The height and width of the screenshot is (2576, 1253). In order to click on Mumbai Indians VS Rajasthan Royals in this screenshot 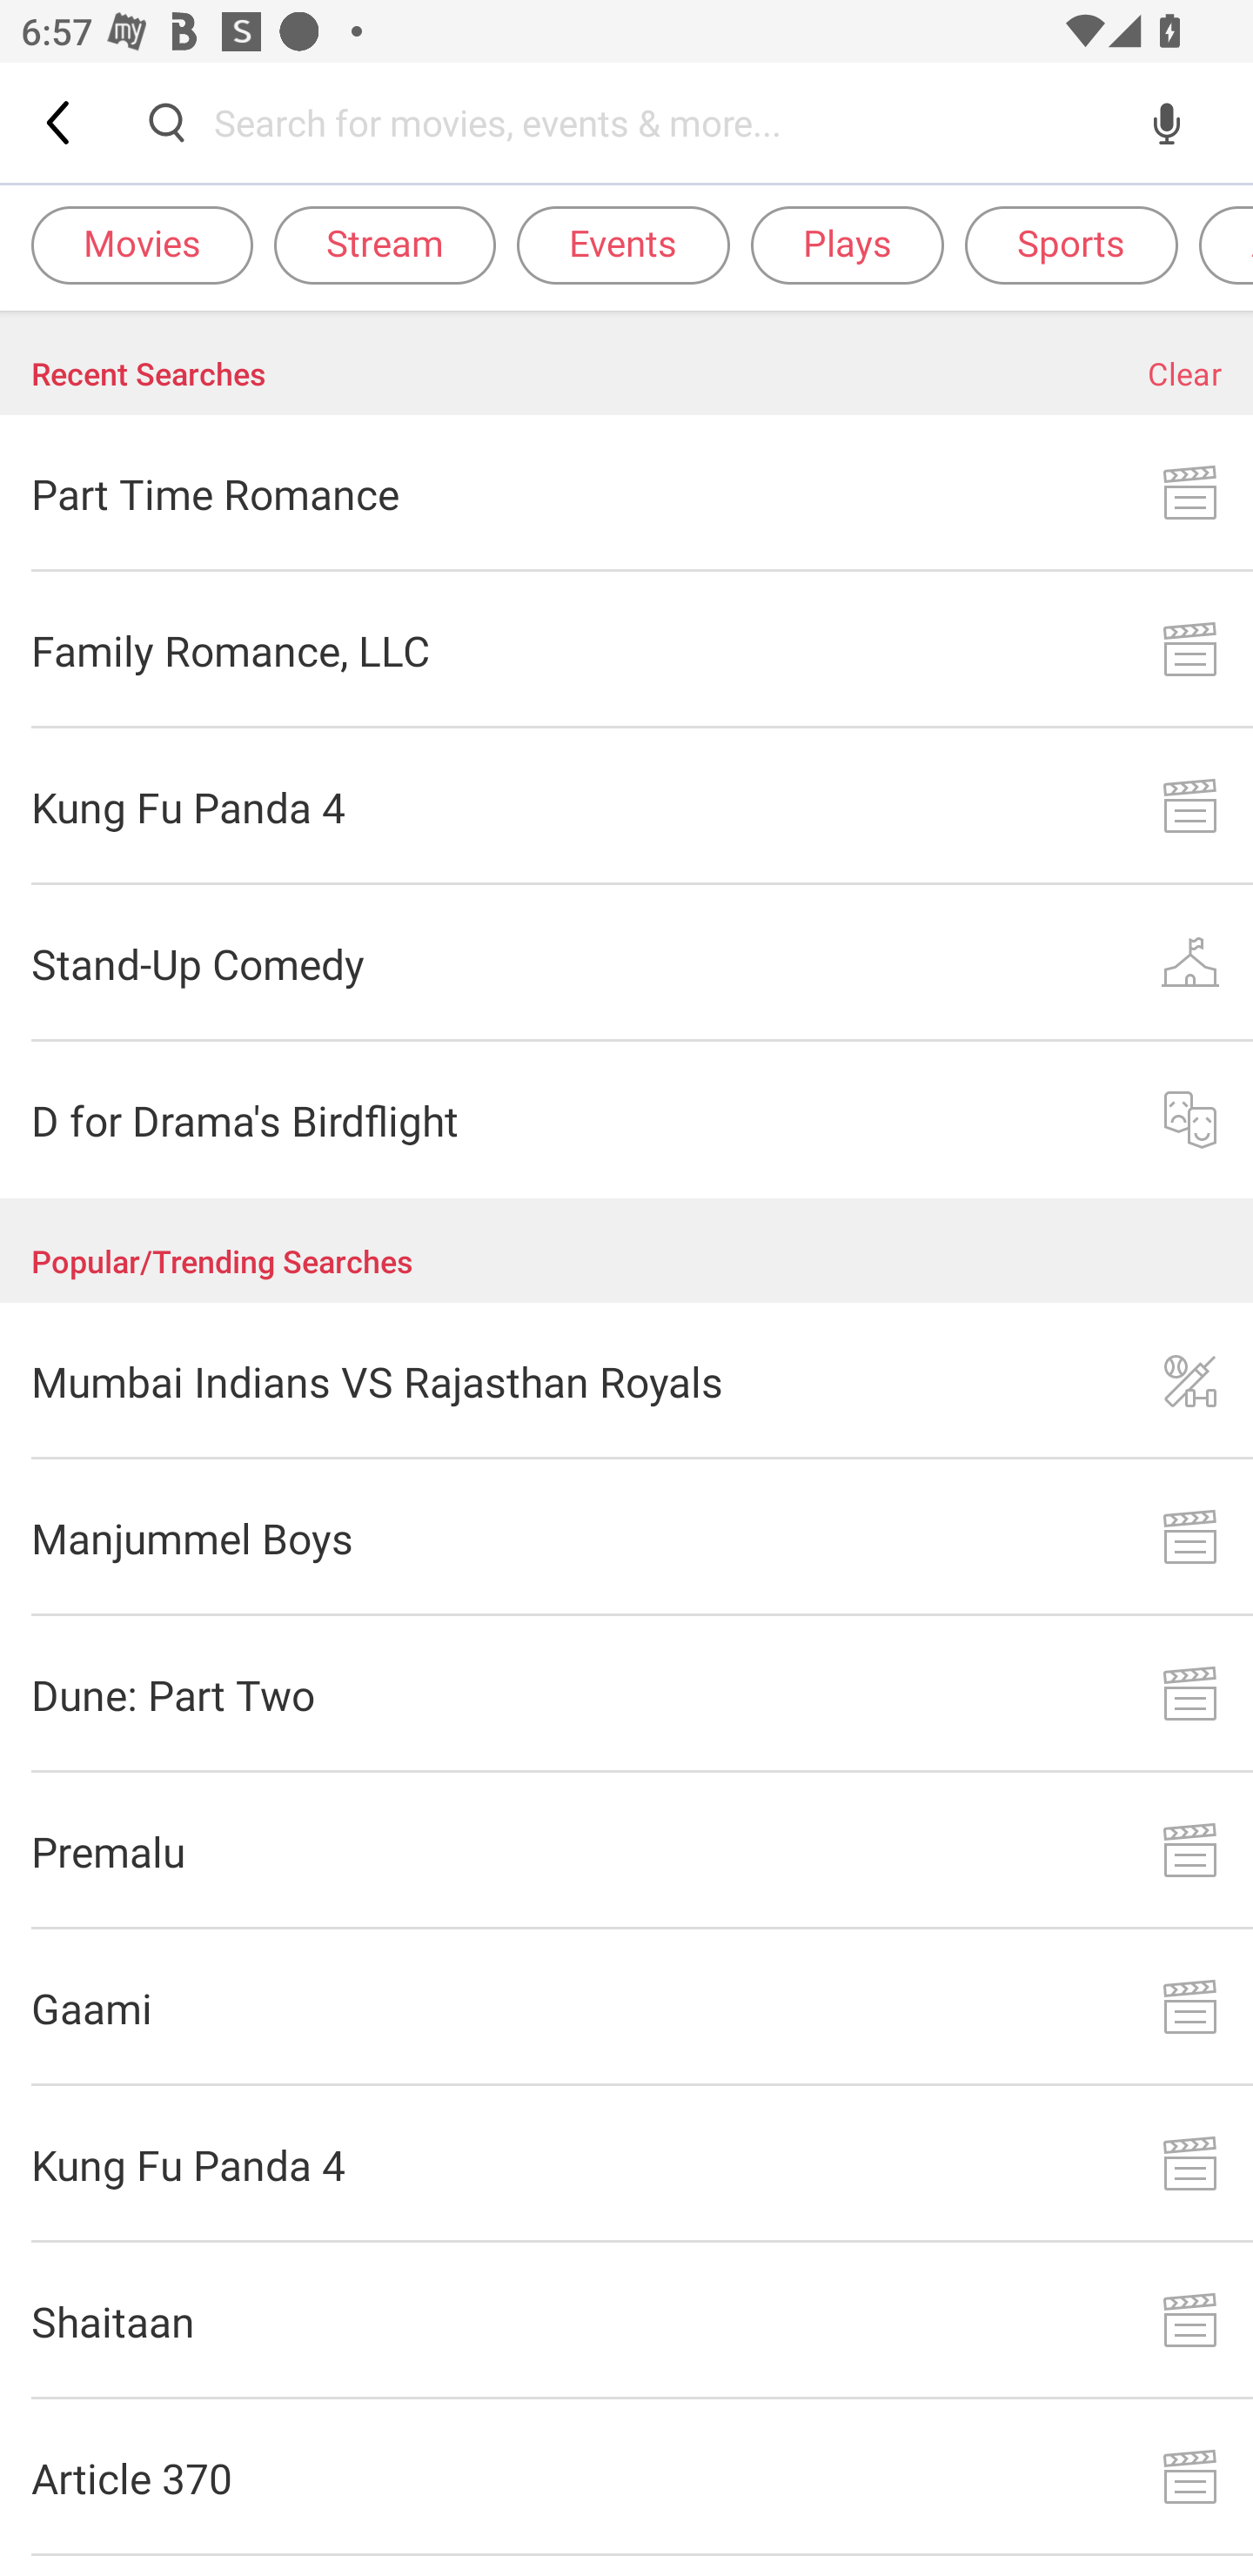, I will do `click(626, 1382)`.